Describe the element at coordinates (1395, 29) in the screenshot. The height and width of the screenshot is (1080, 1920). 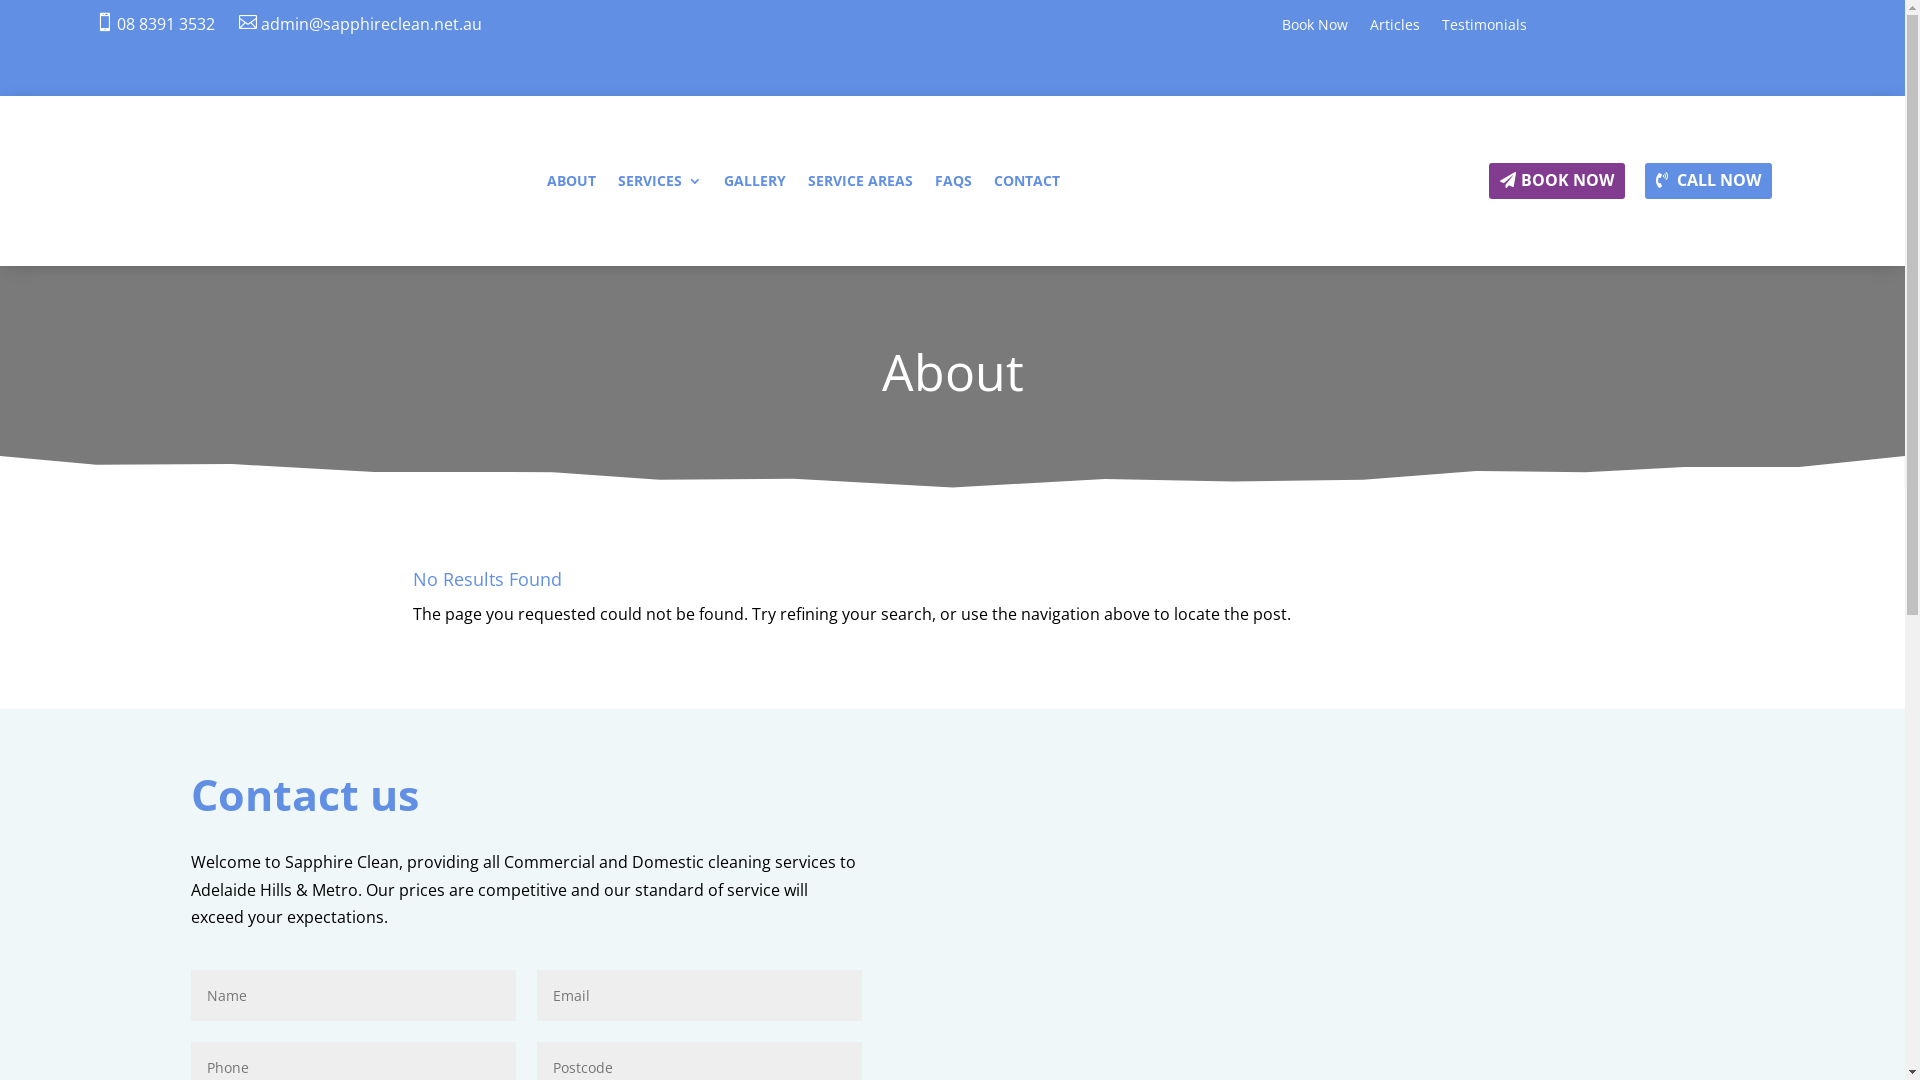
I see `Articles` at that location.